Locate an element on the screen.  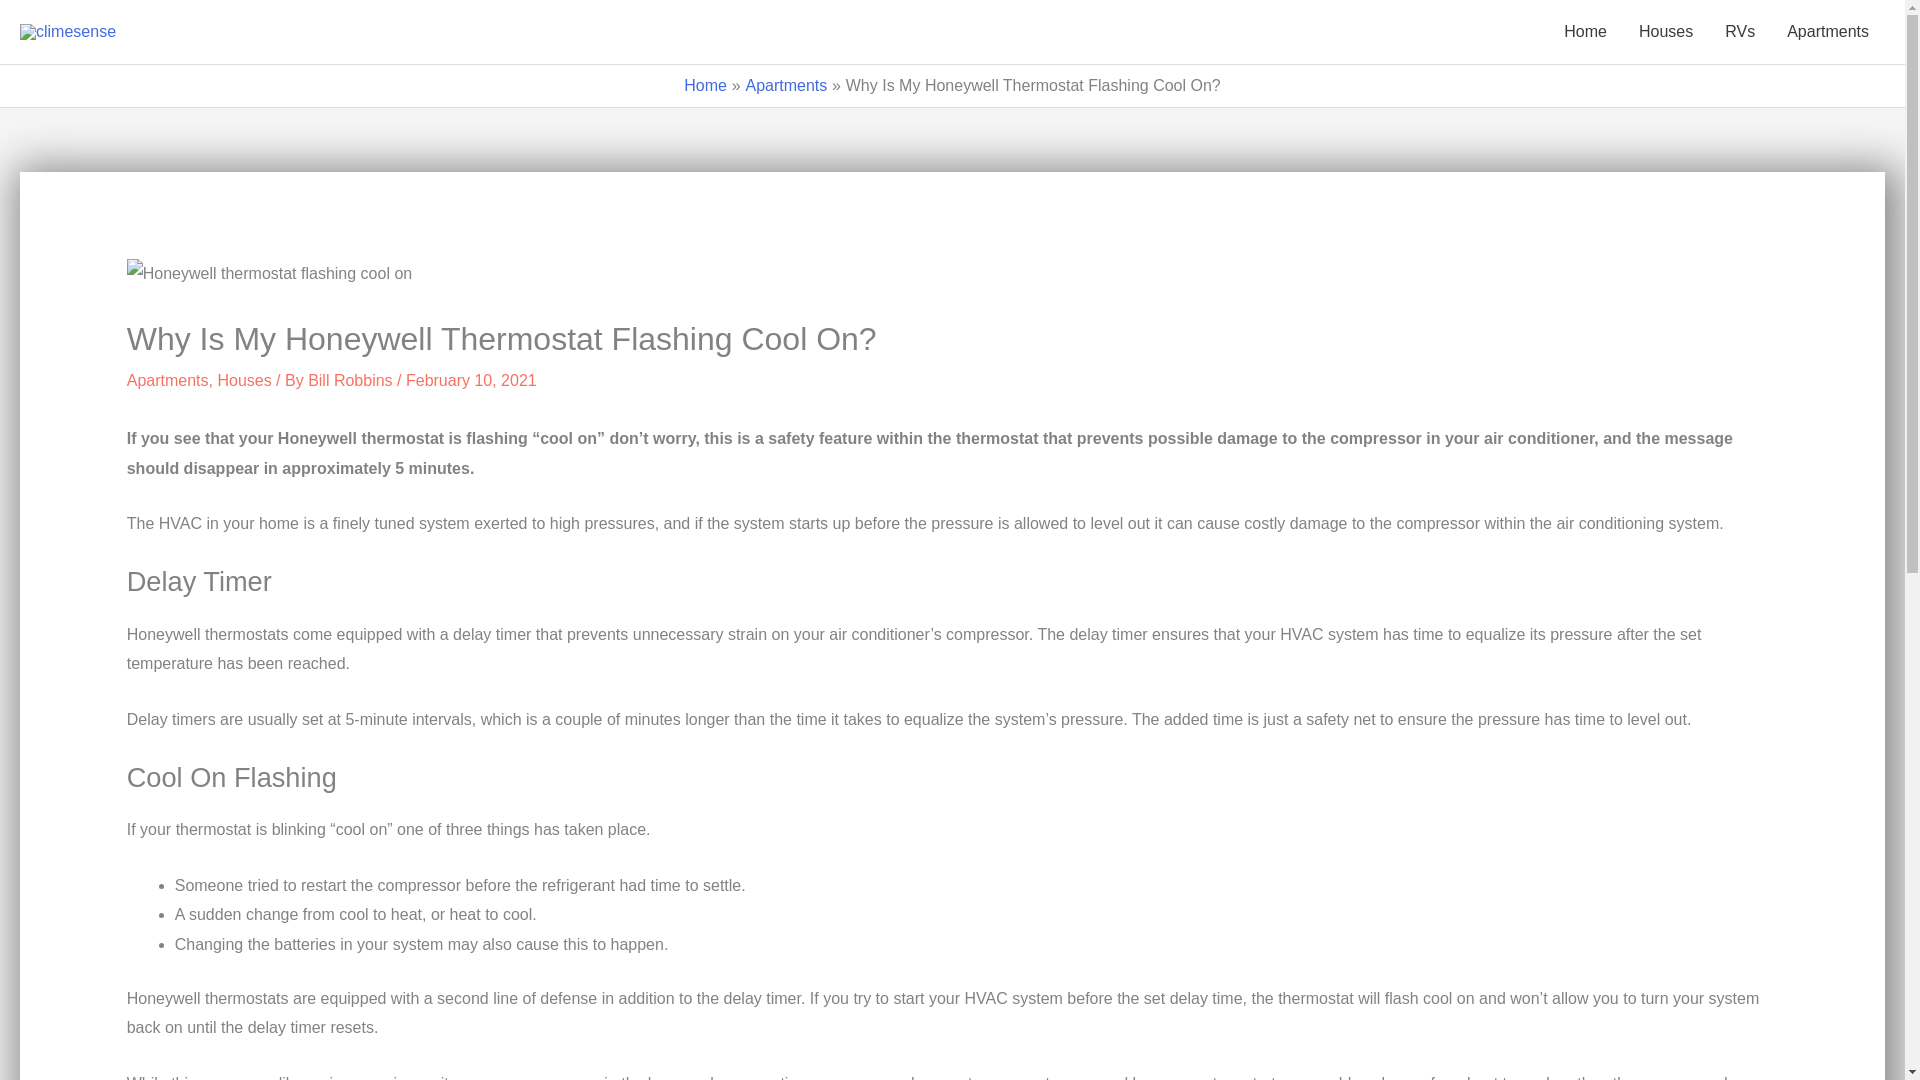
Apartments is located at coordinates (786, 84).